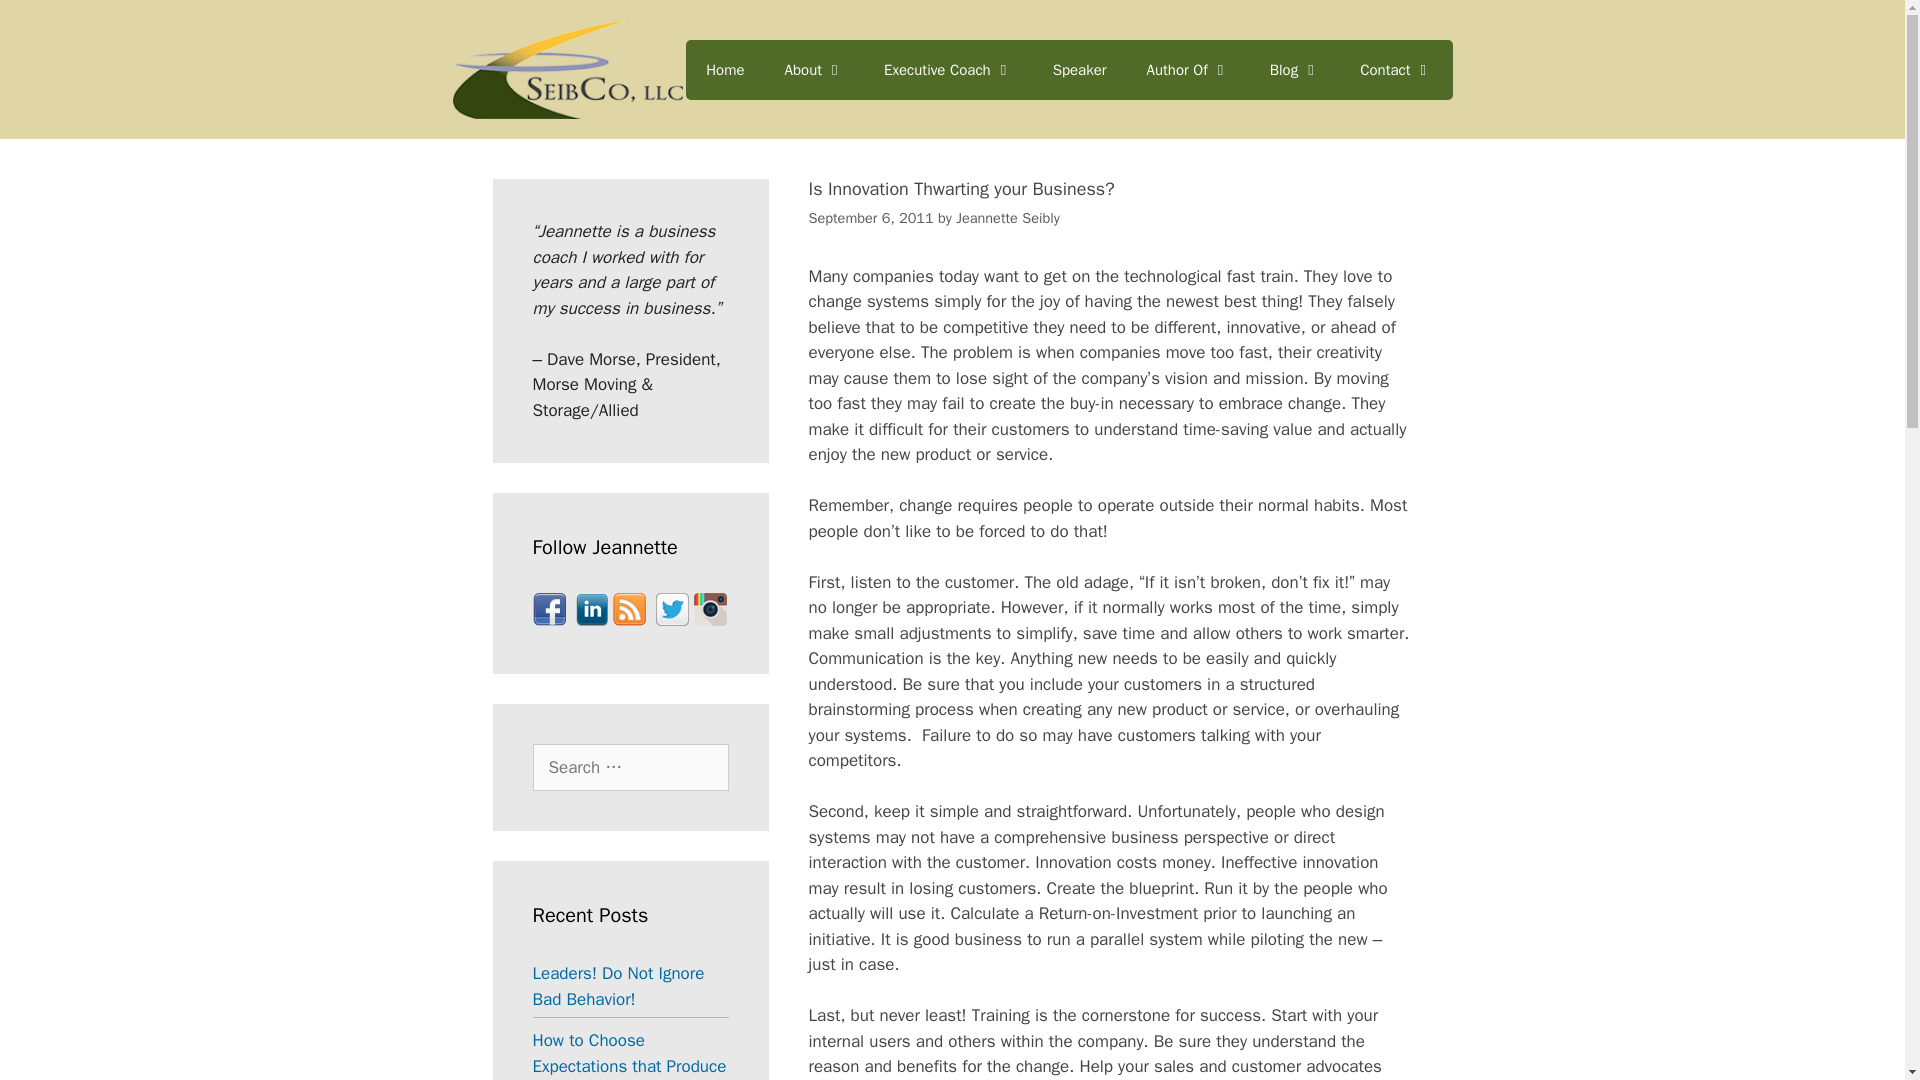 The width and height of the screenshot is (1920, 1080). I want to click on View all posts by Jeannette Seibly, so click(1008, 218).